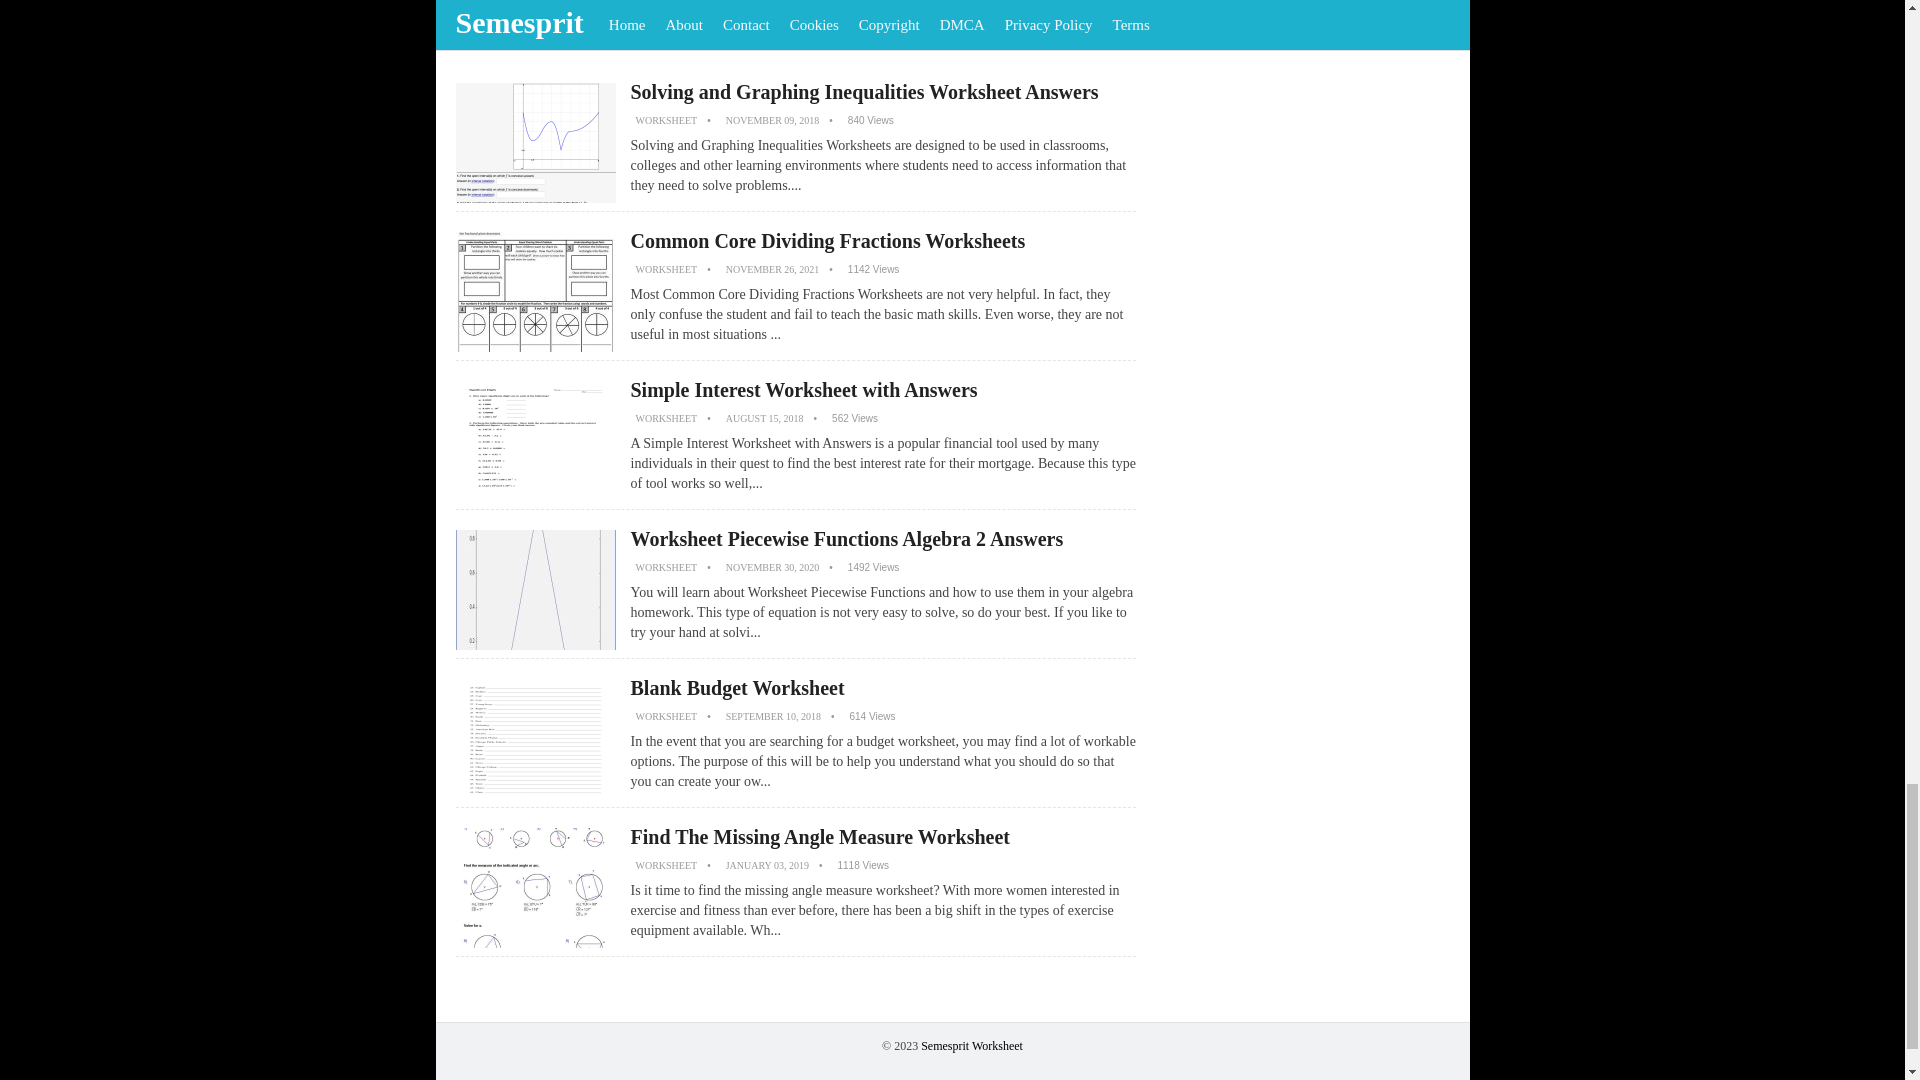  Describe the element at coordinates (666, 716) in the screenshot. I see `WORKSHEET` at that location.